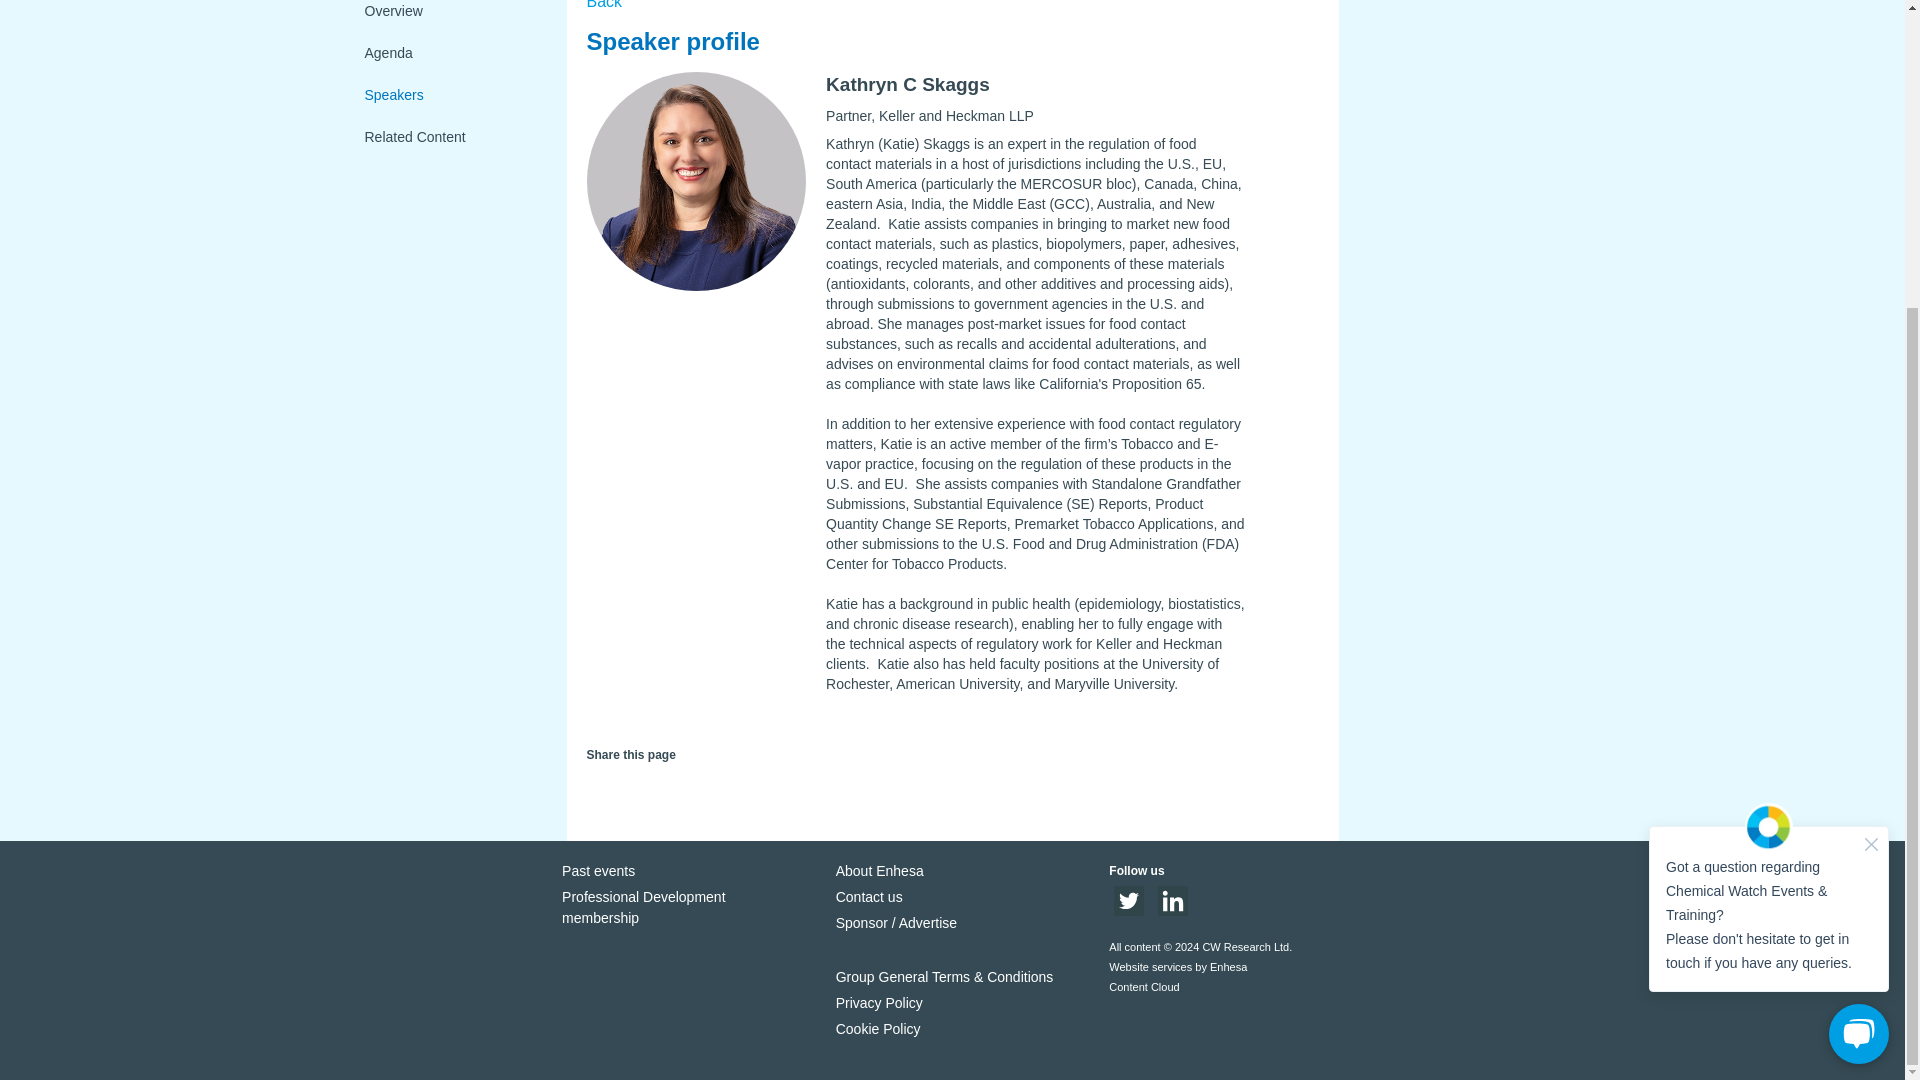 This screenshot has width=1920, height=1080. Describe the element at coordinates (1172, 910) in the screenshot. I see `Join us on LinkedIn` at that location.